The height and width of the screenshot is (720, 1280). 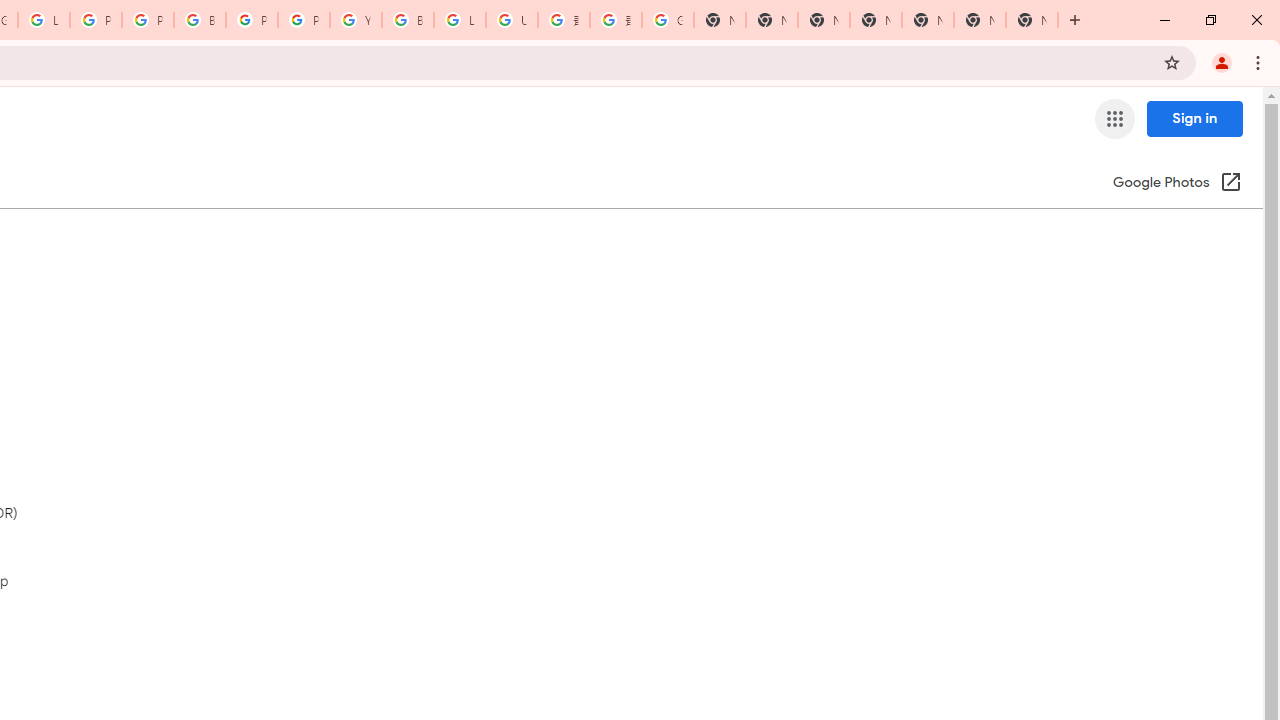 I want to click on New Tab, so click(x=1032, y=20).